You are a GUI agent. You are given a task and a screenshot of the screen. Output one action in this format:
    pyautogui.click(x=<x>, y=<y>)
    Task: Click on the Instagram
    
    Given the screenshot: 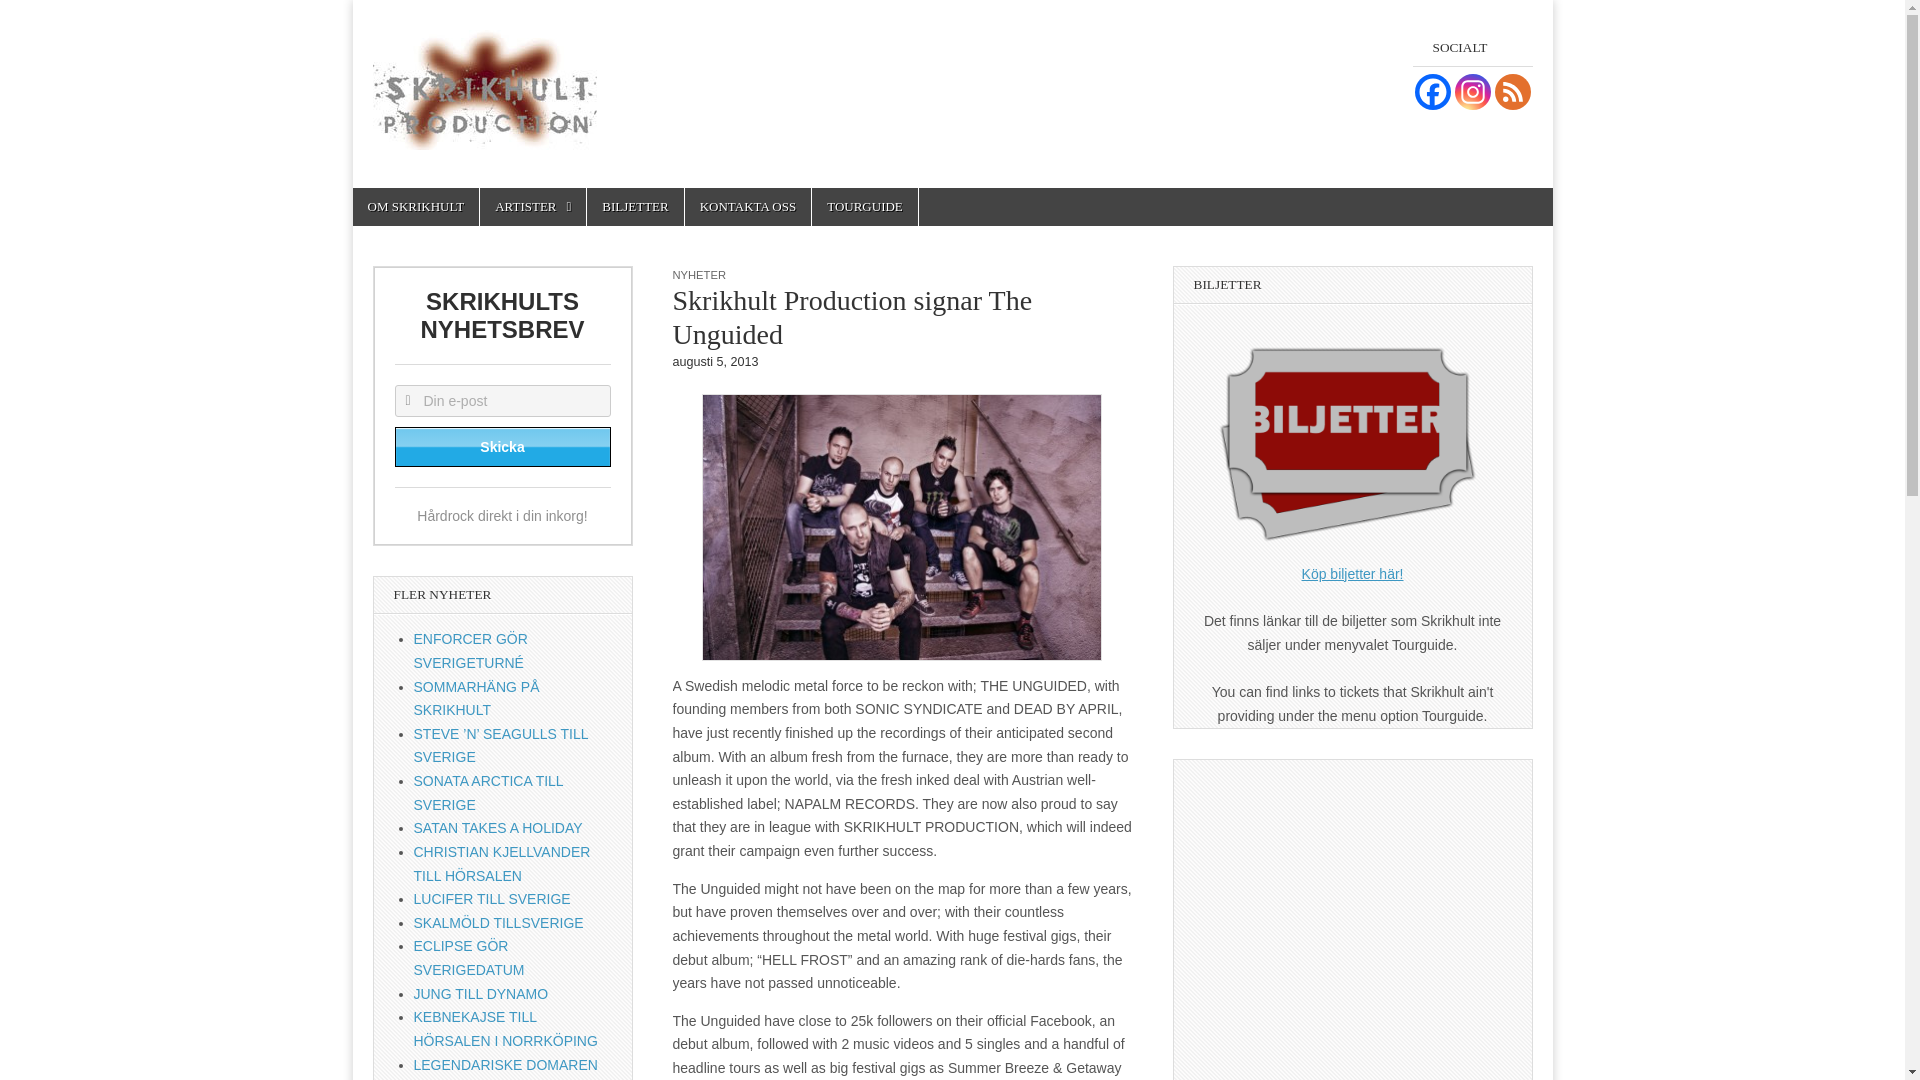 What is the action you would take?
    pyautogui.click(x=1471, y=92)
    